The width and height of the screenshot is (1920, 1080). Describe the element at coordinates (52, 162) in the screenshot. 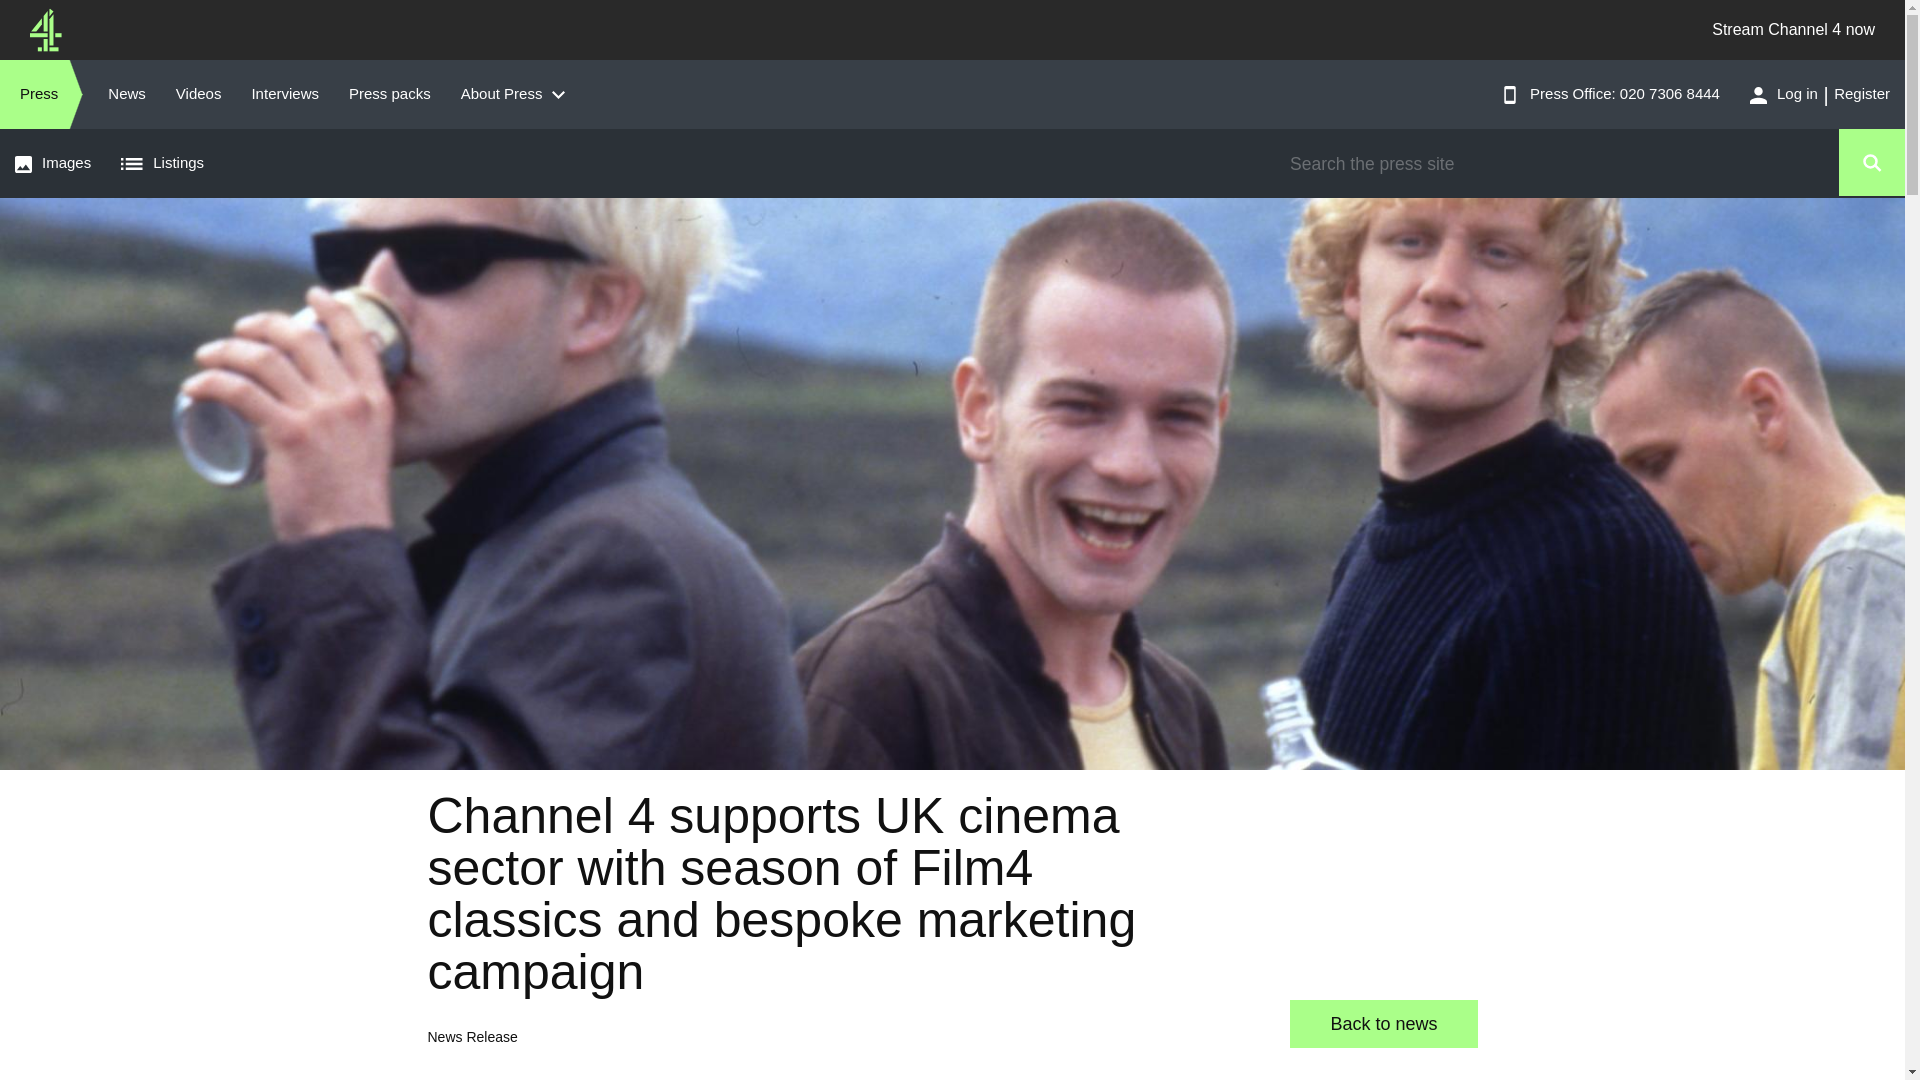

I see `Images` at that location.